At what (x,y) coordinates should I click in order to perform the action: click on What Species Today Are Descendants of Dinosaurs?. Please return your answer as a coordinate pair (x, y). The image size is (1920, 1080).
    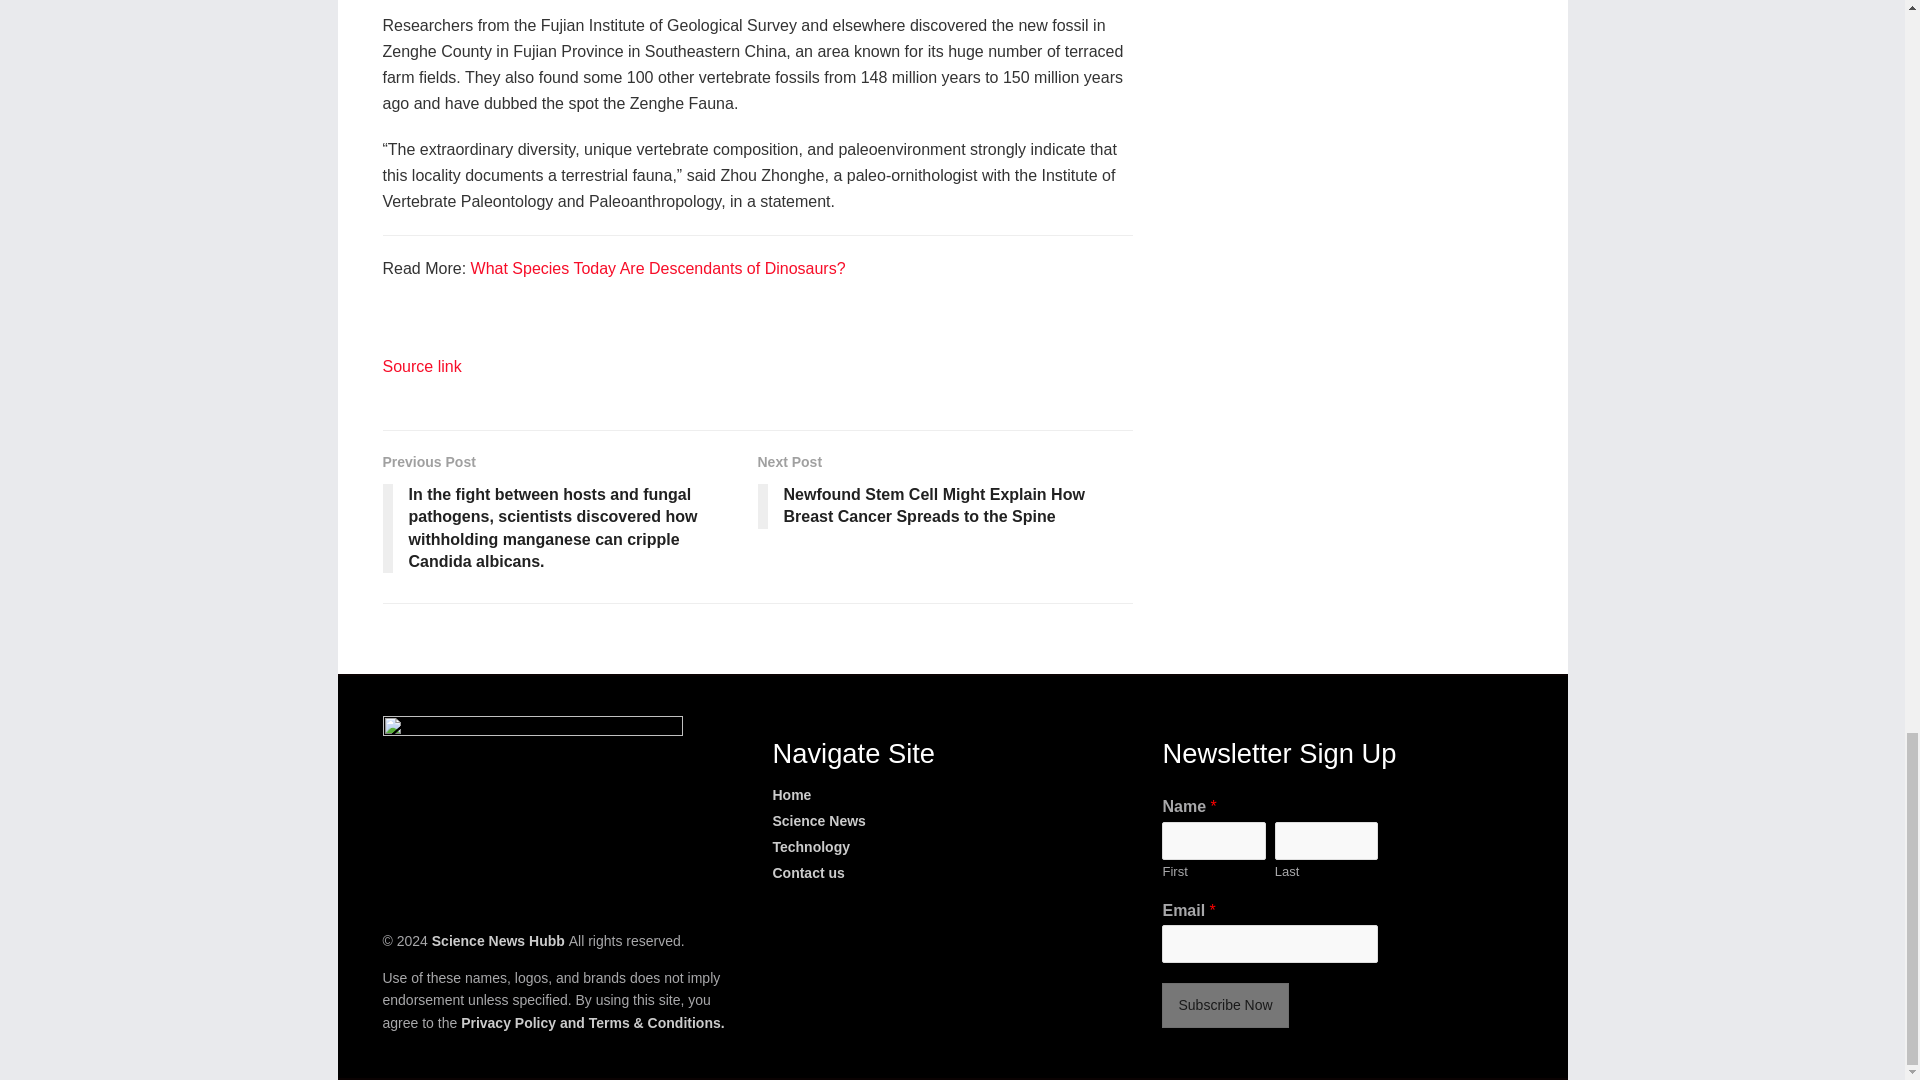
    Looking at the image, I should click on (658, 268).